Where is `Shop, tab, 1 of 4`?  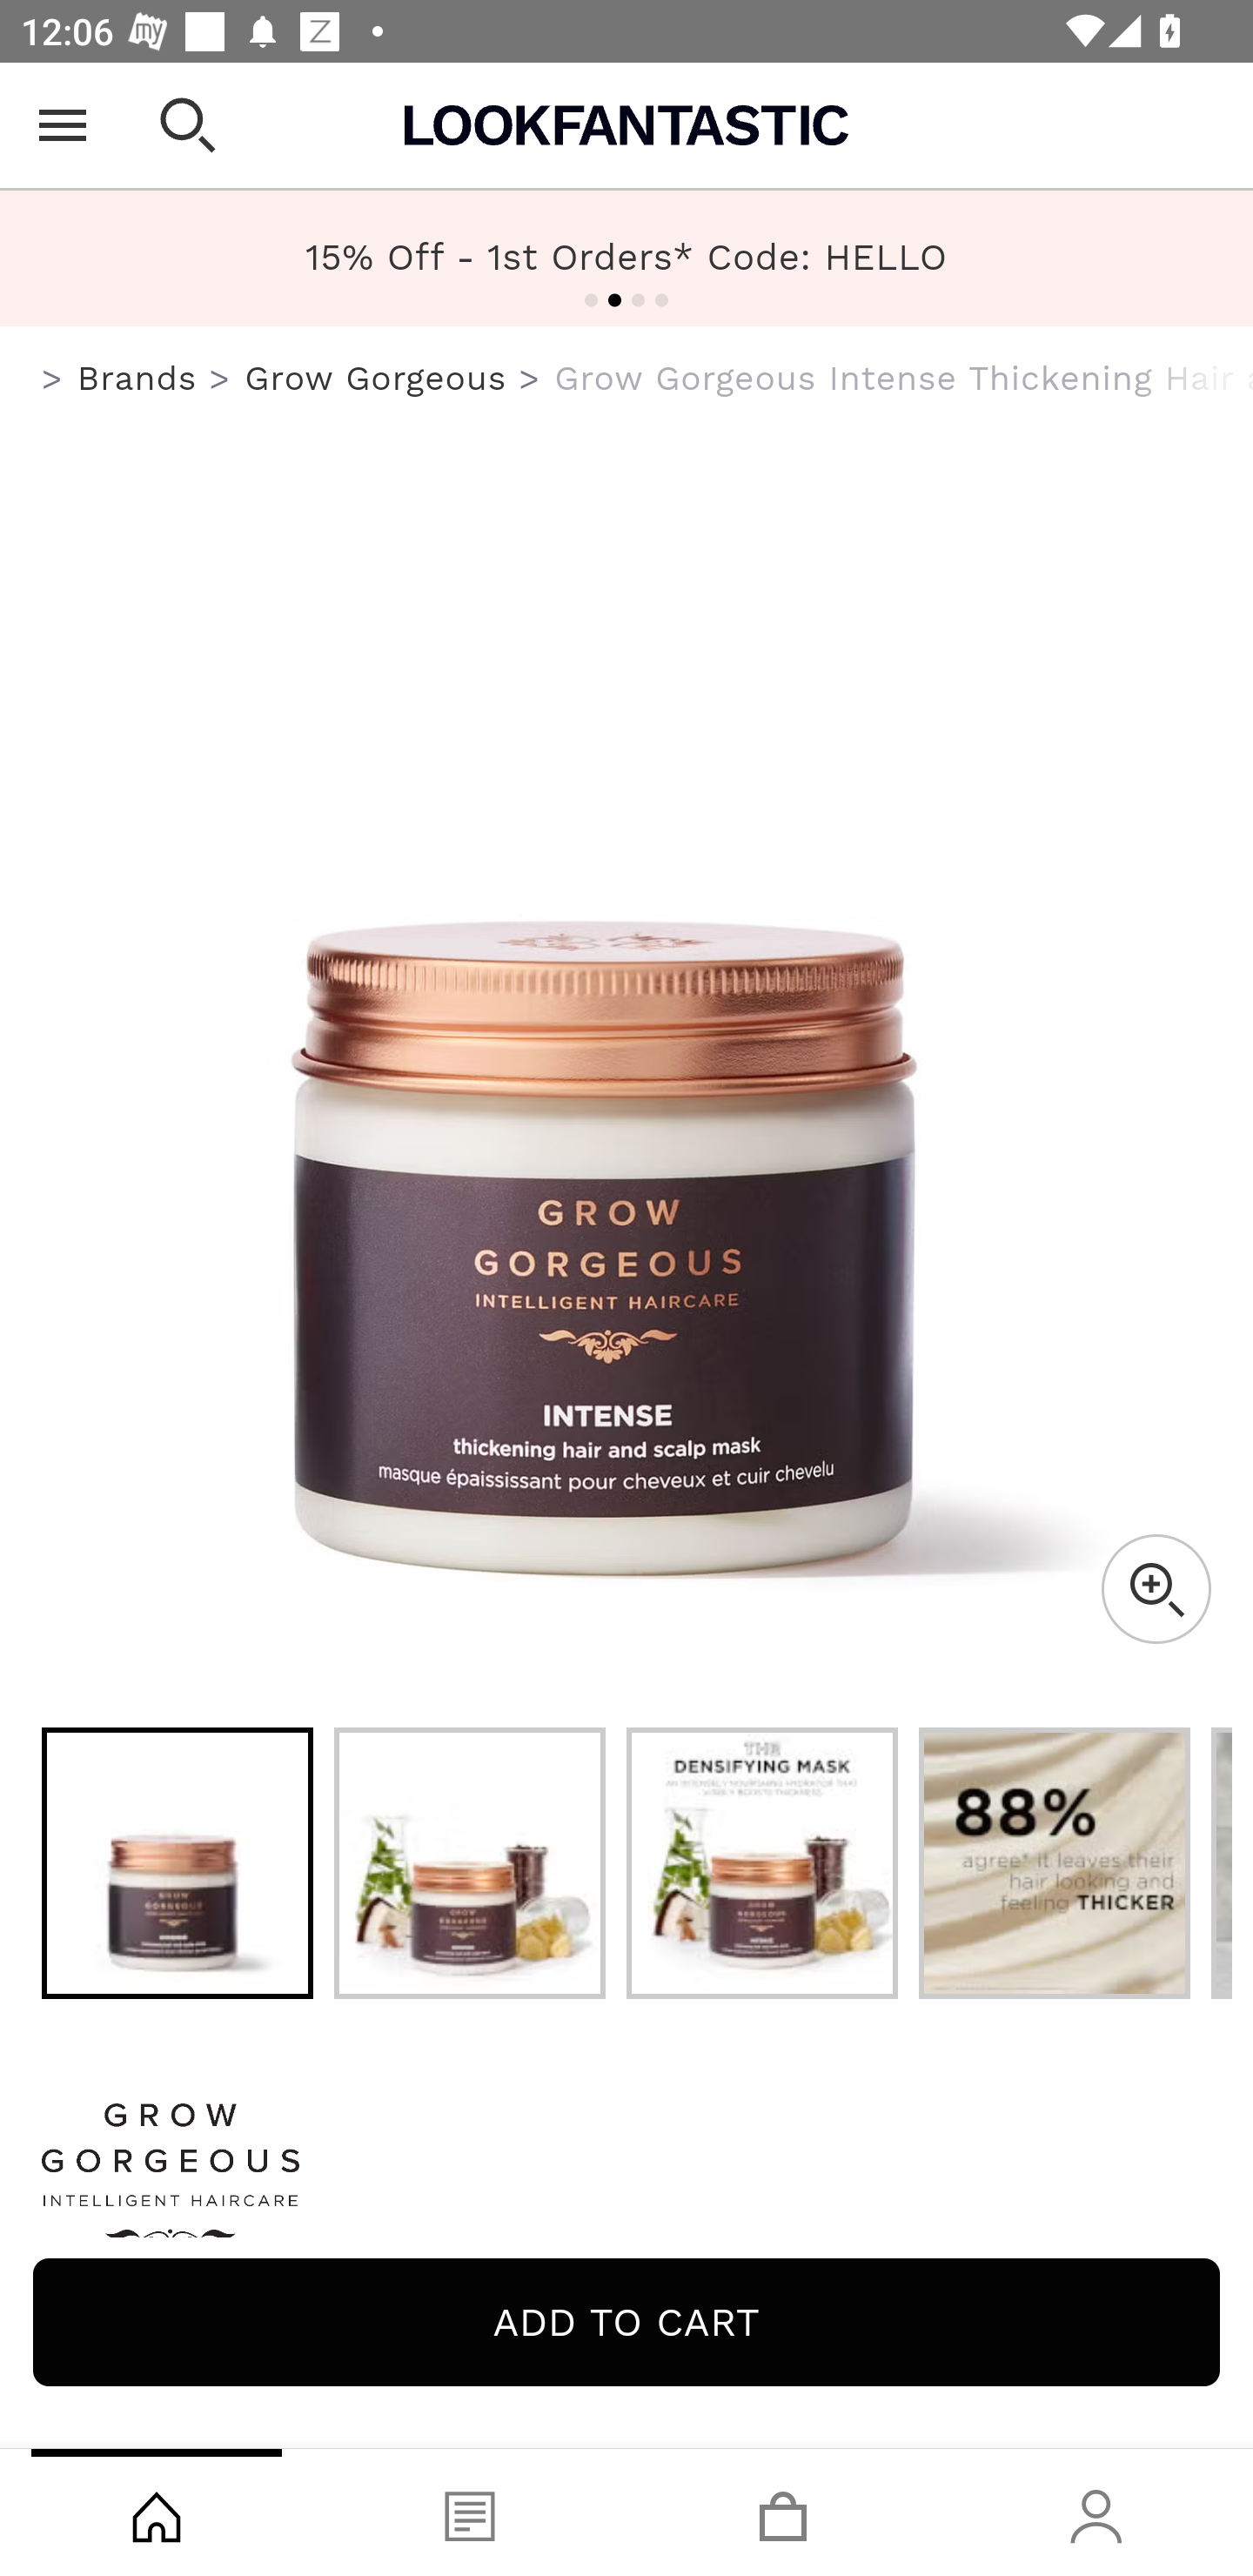 Shop, tab, 1 of 4 is located at coordinates (157, 2512).